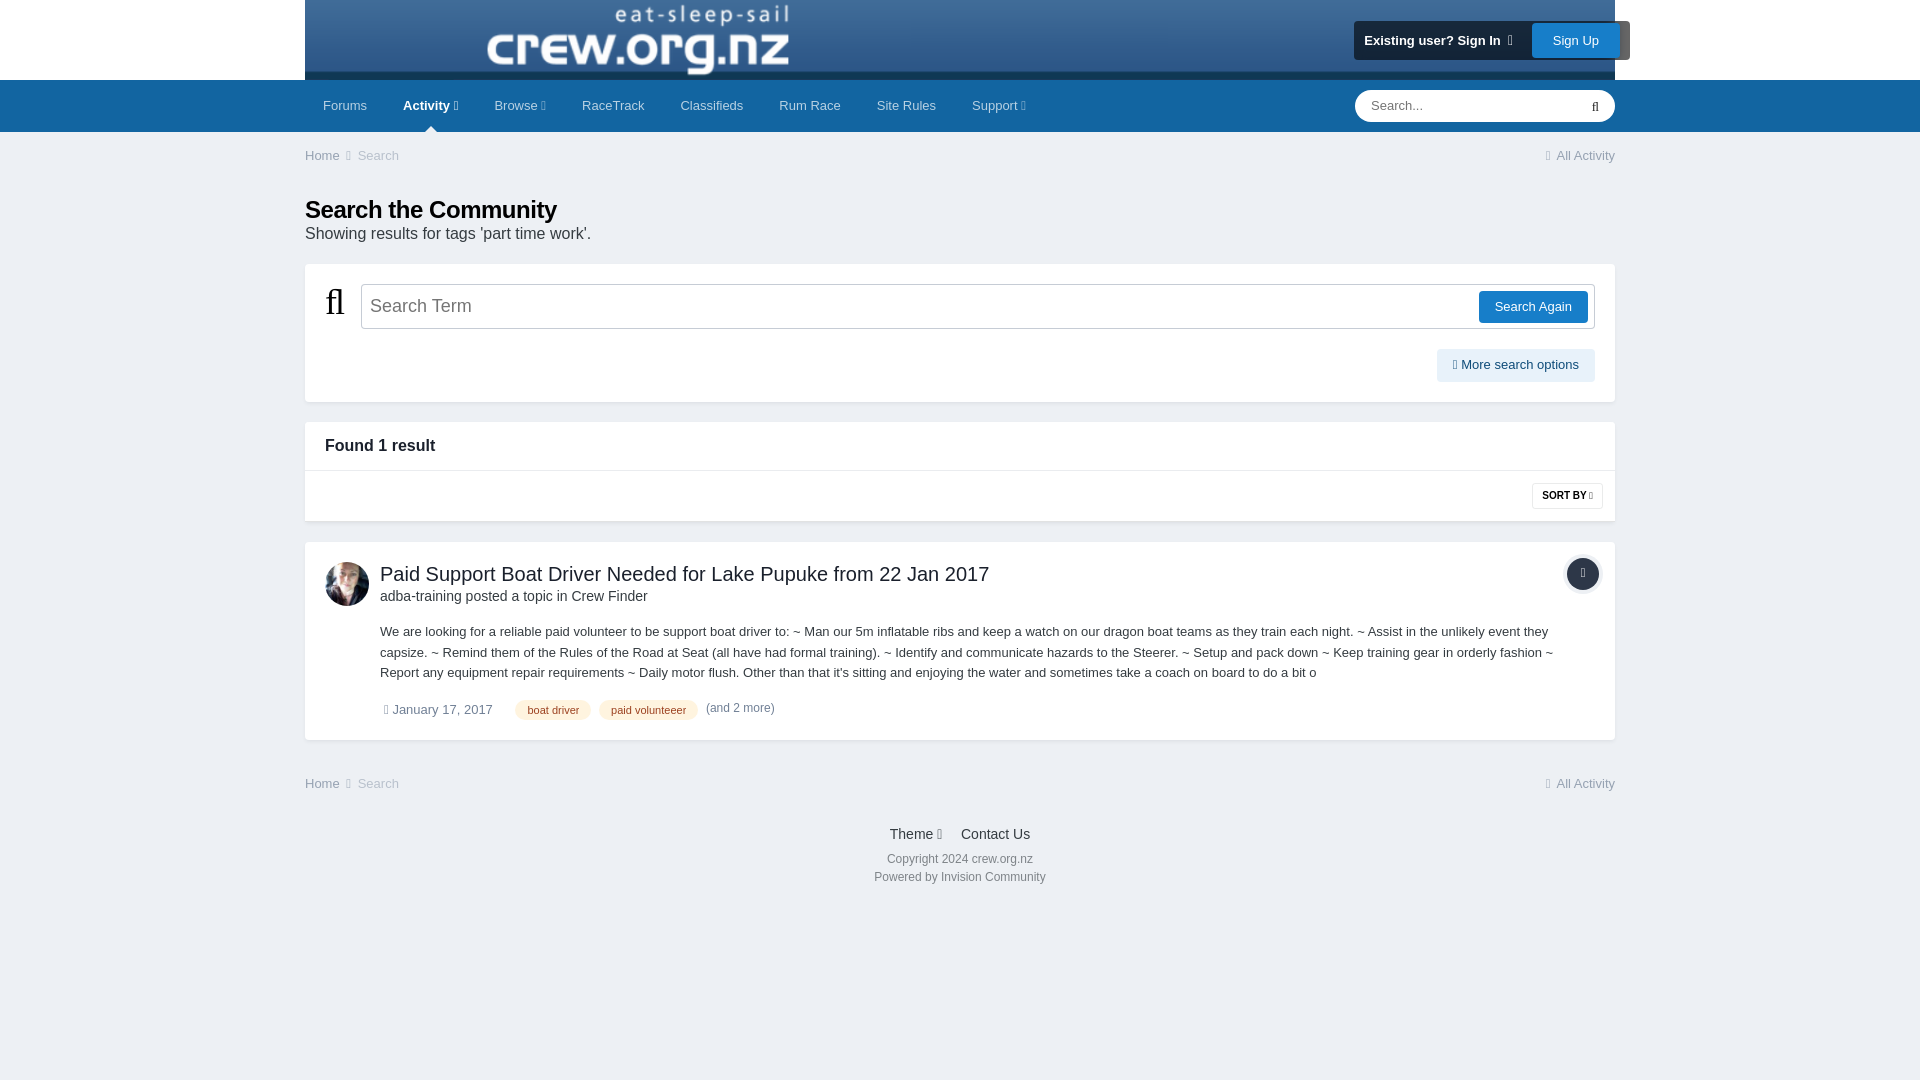  What do you see at coordinates (1576, 39) in the screenshot?
I see `Sign Up` at bounding box center [1576, 39].